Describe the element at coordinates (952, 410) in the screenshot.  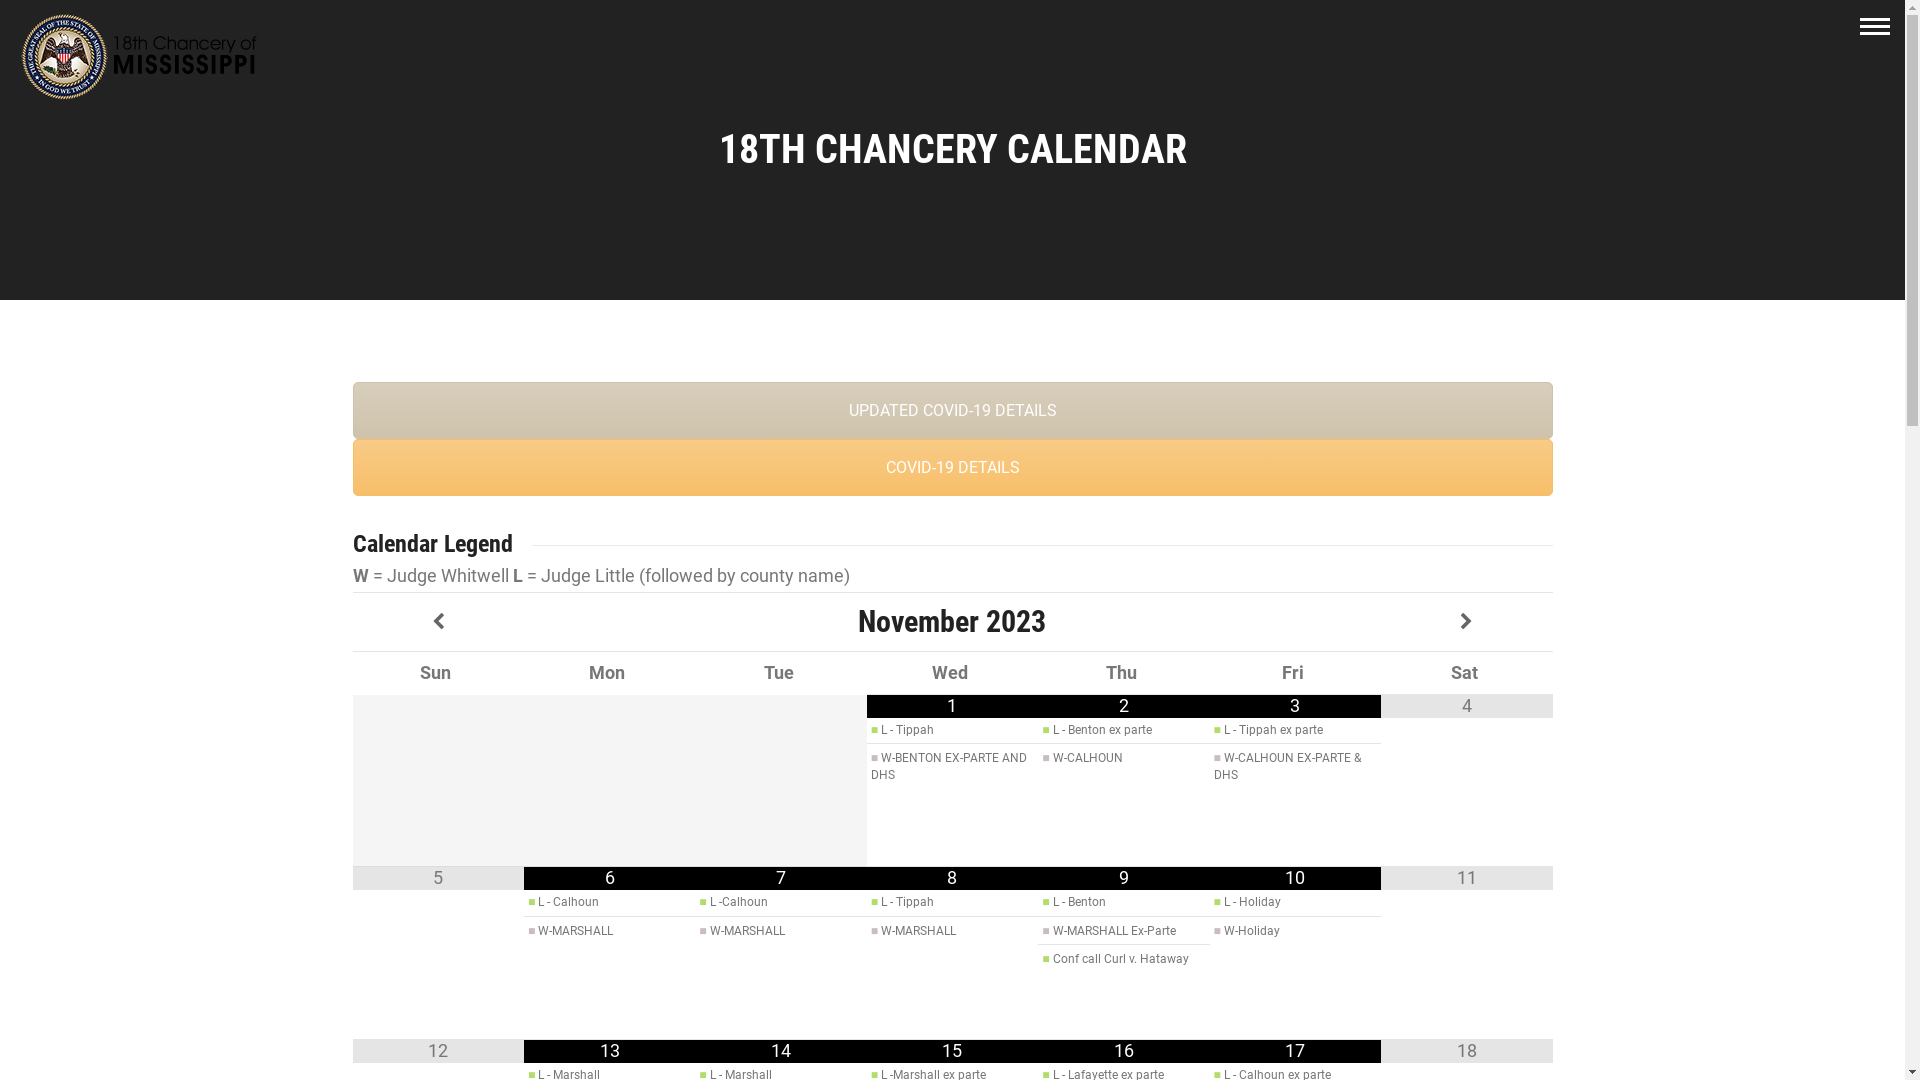
I see `UPDATED COVID-19 DETAILS` at that location.